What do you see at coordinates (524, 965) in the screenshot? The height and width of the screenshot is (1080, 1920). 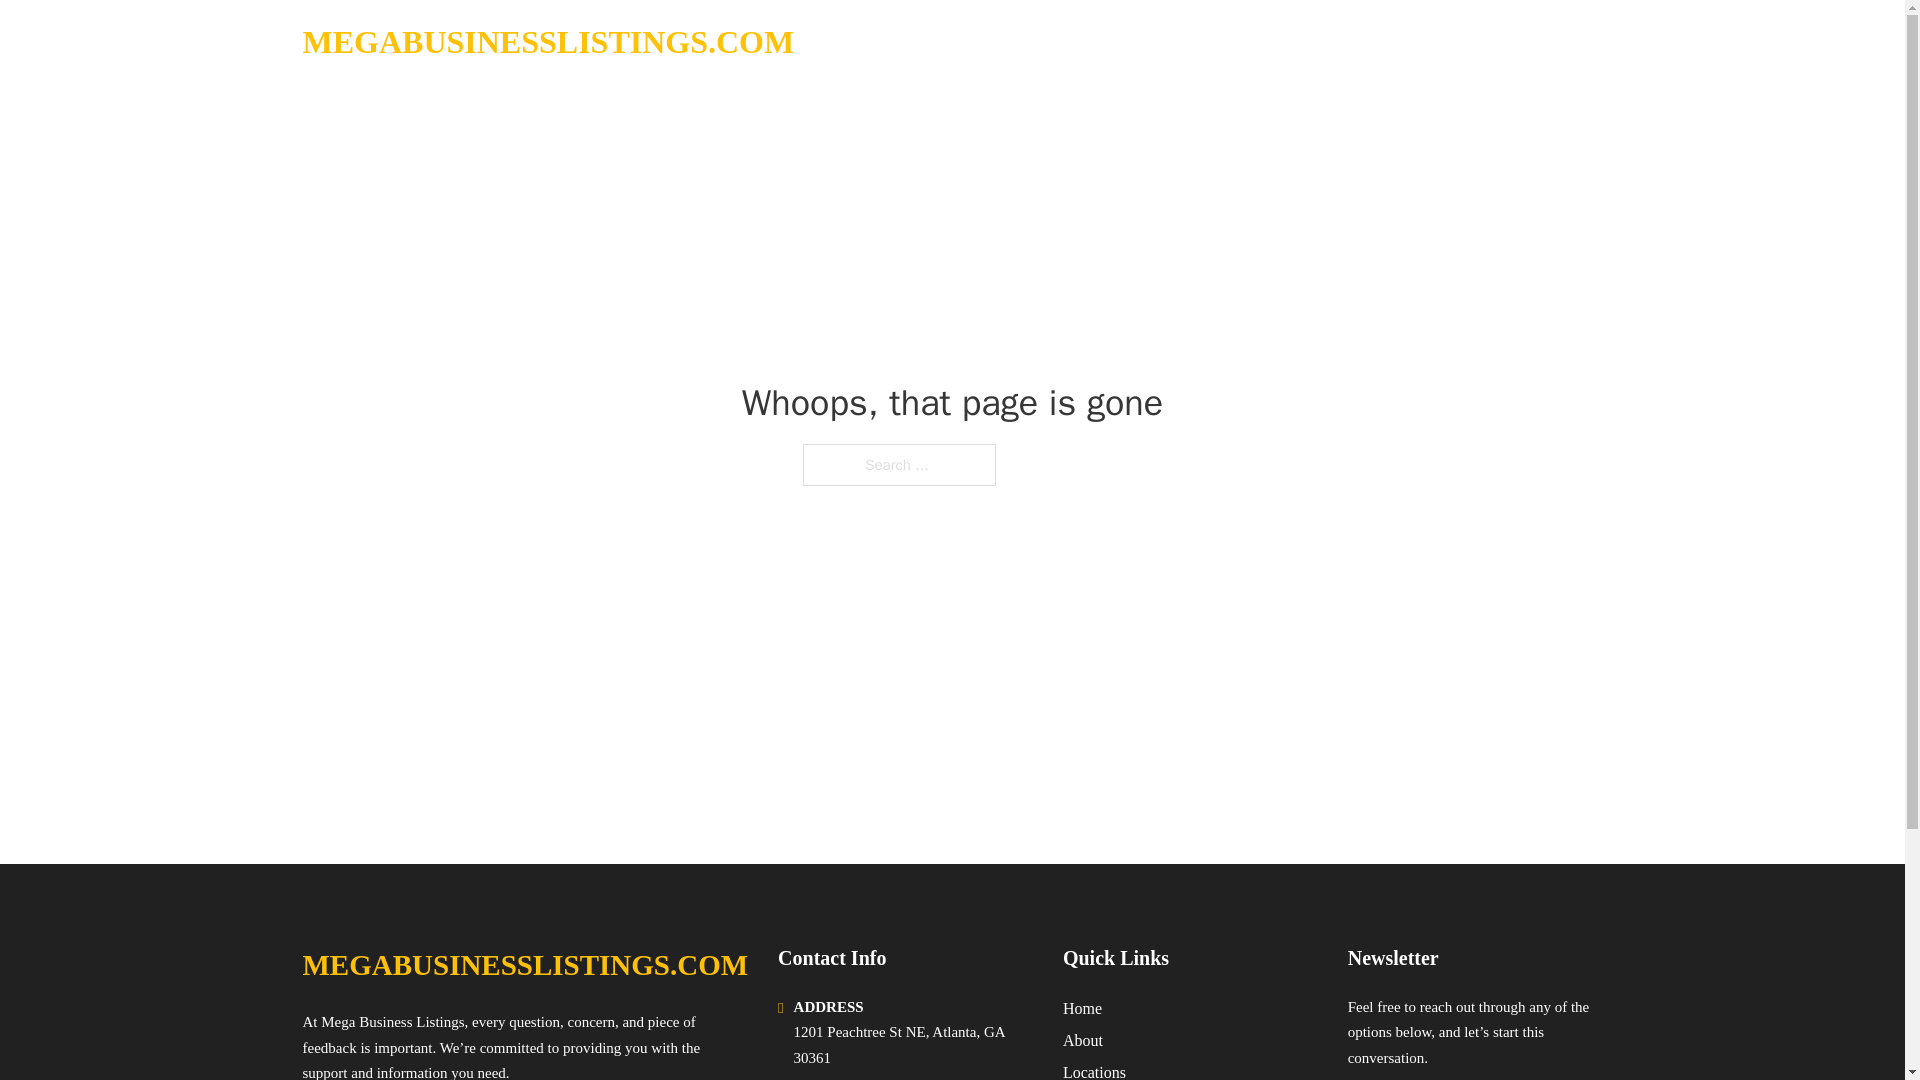 I see `MEGABUSINESSLISTINGS.COM` at bounding box center [524, 965].